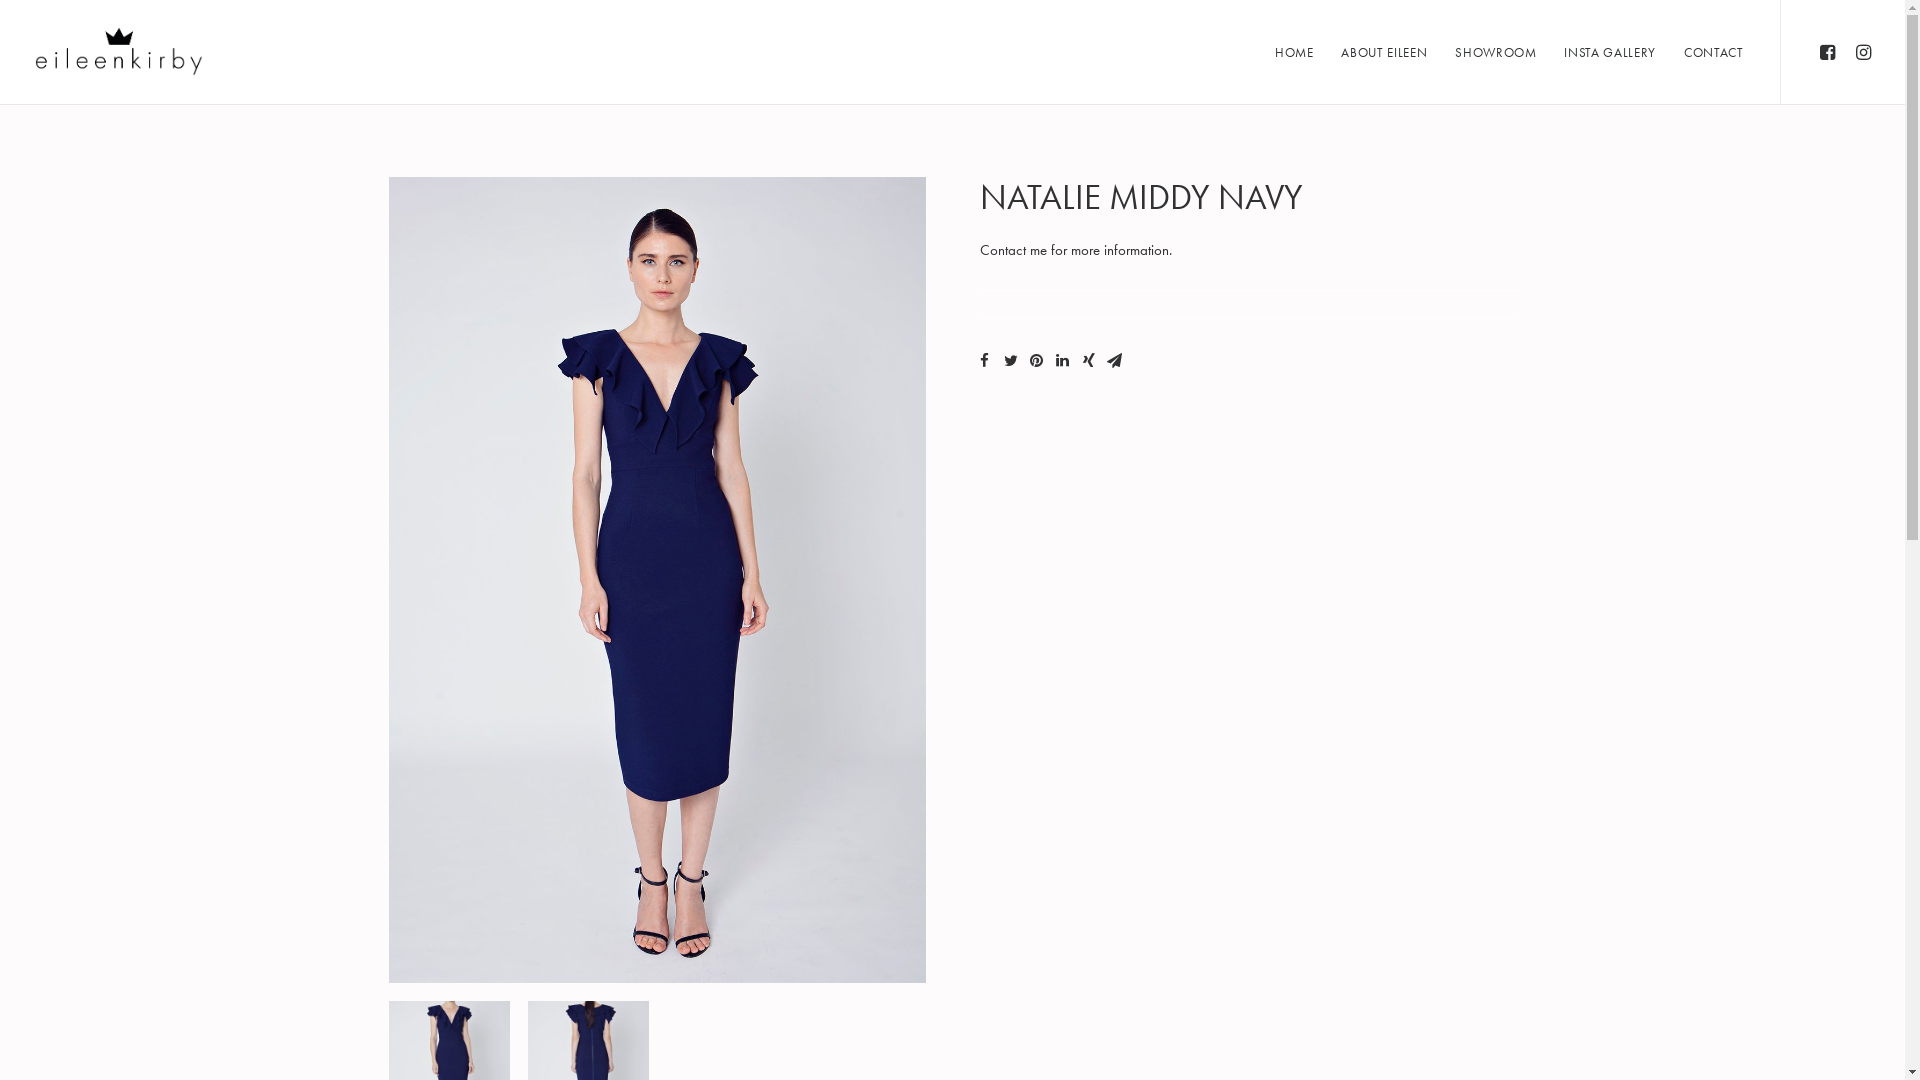 The width and height of the screenshot is (1920, 1080). I want to click on HOME, so click(1294, 52).